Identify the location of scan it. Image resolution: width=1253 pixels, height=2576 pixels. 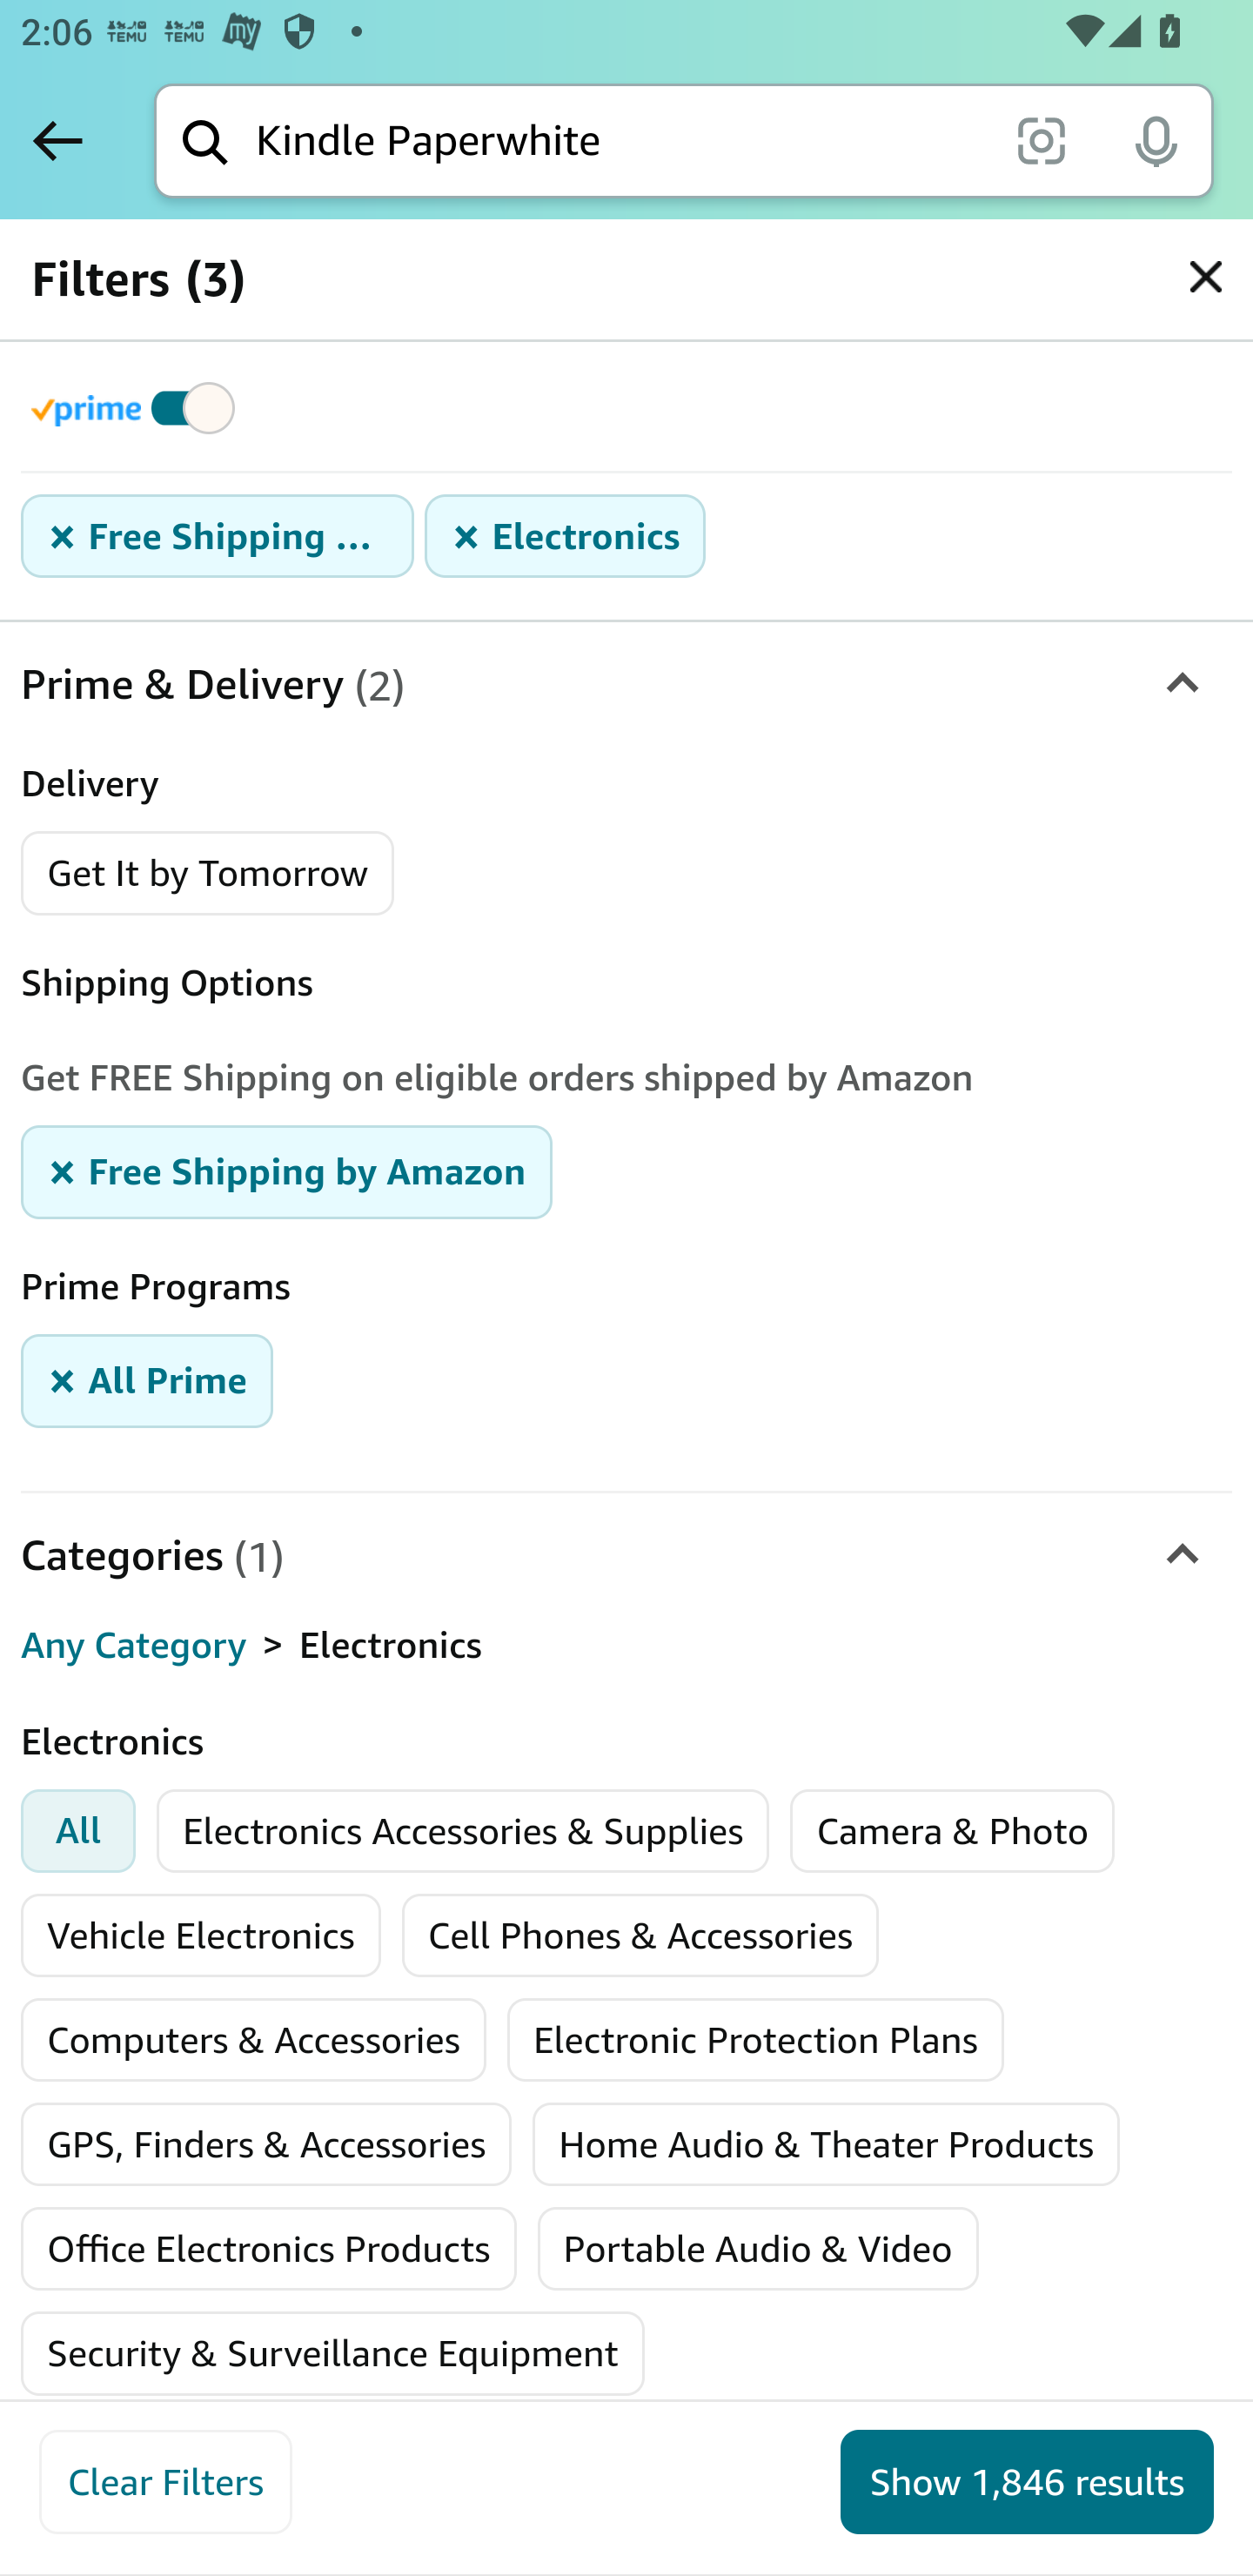
(1041, 139).